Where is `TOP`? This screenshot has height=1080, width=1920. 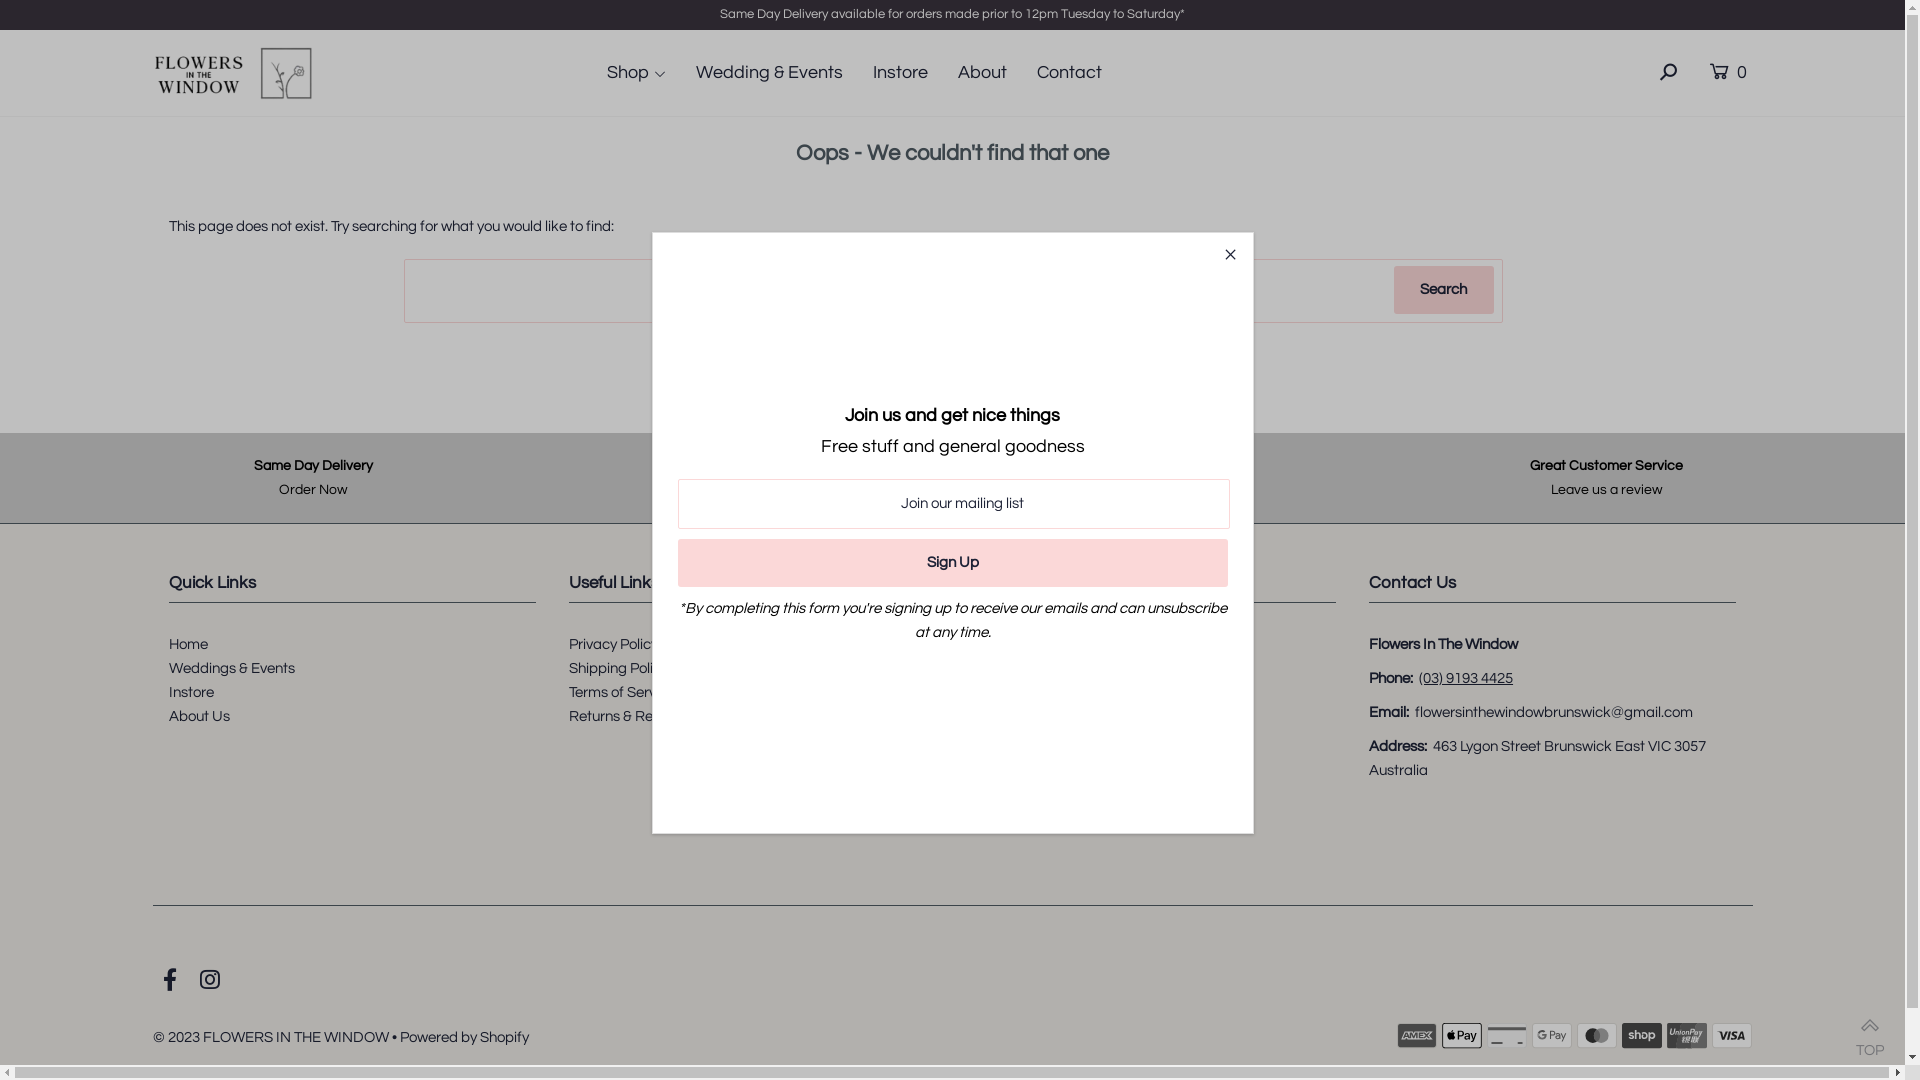
TOP is located at coordinates (1870, 1030).